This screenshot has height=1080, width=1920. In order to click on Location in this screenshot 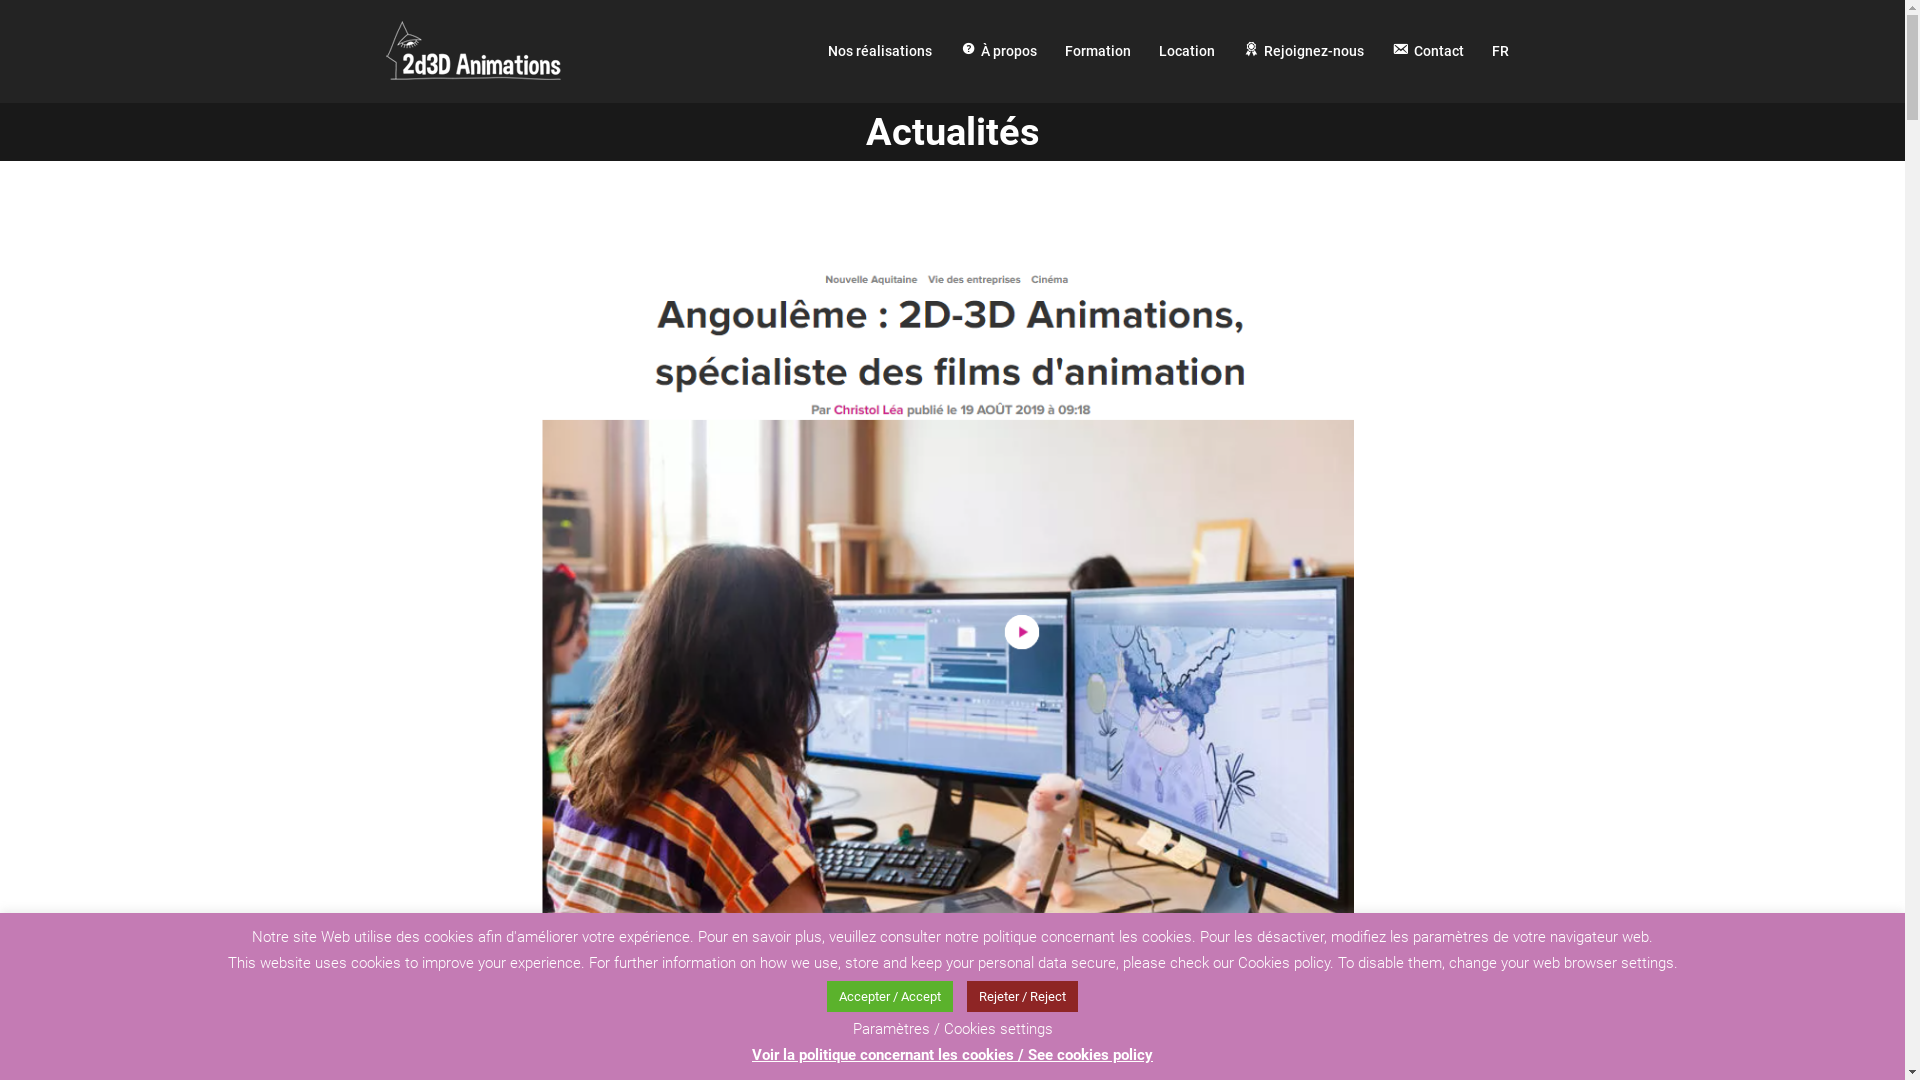, I will do `click(1187, 52)`.